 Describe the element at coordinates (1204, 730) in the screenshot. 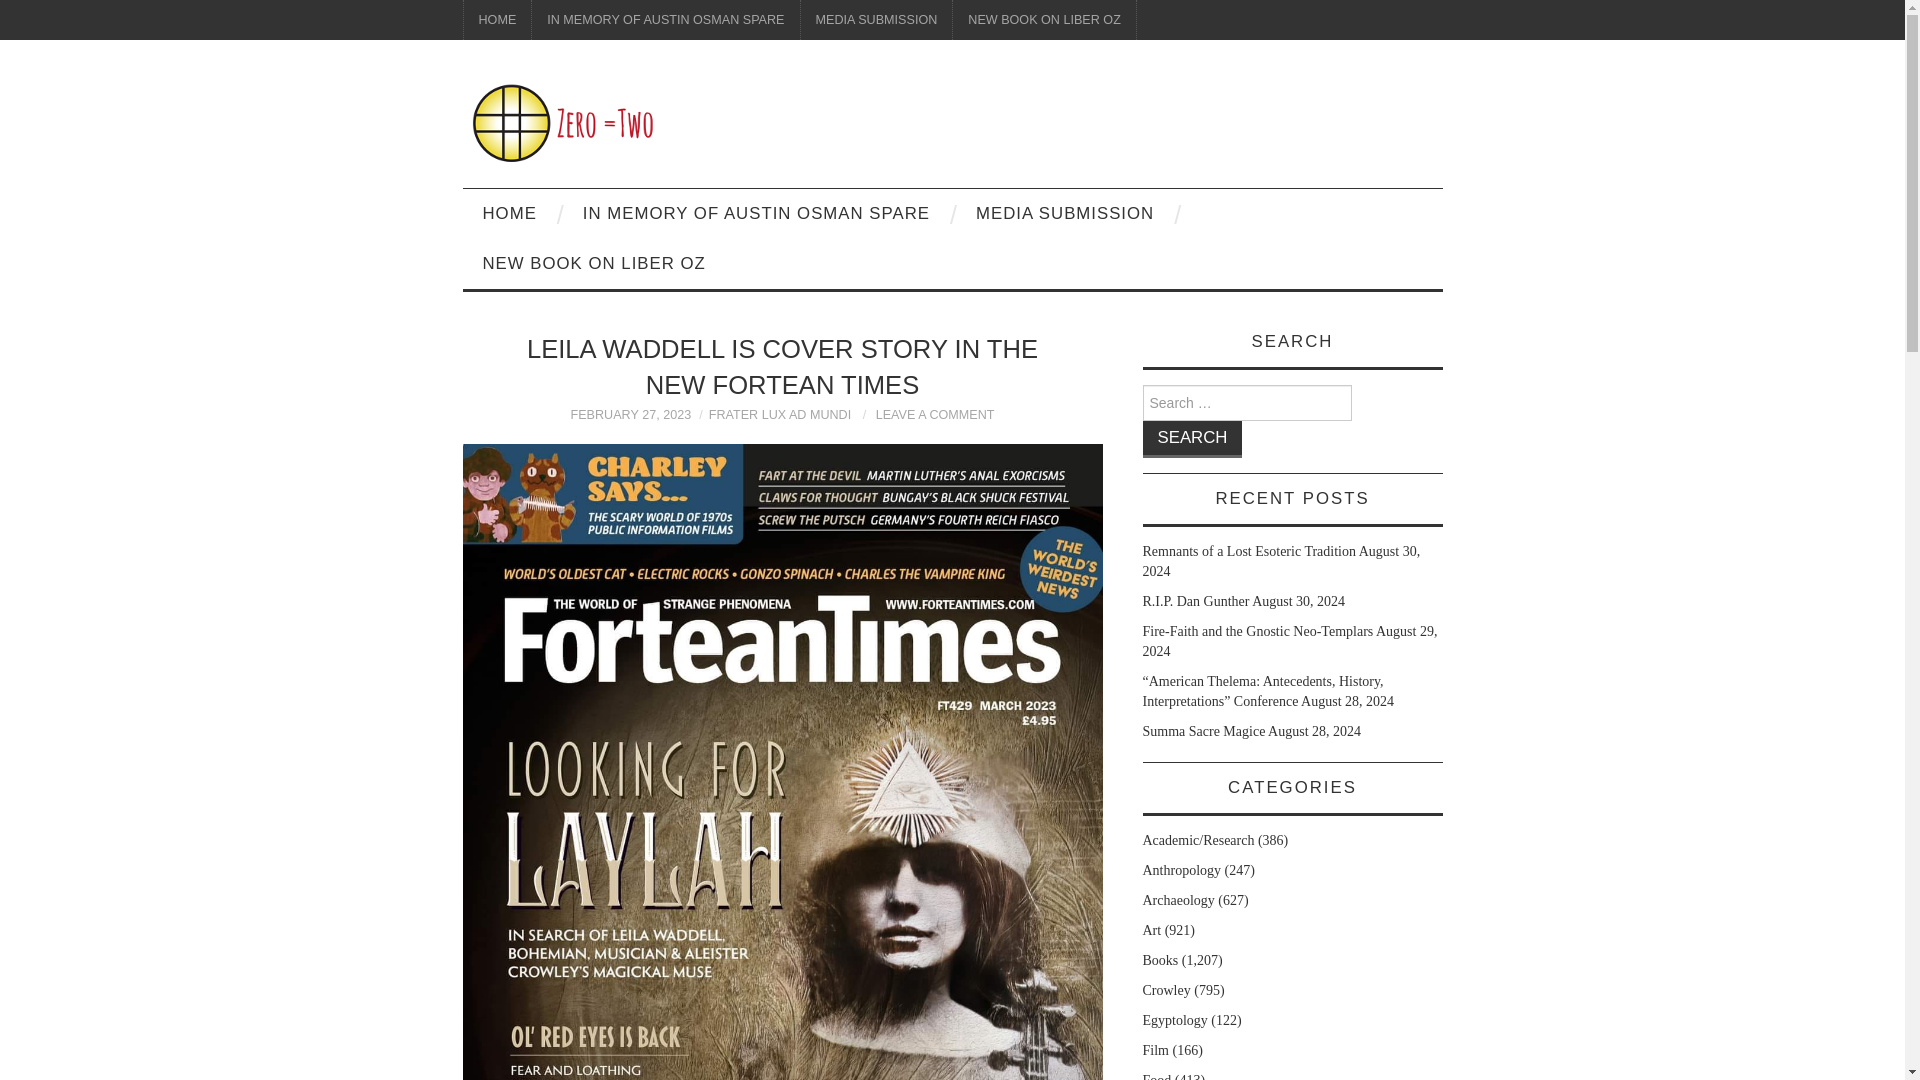

I see `Summa Sacre Magice` at that location.